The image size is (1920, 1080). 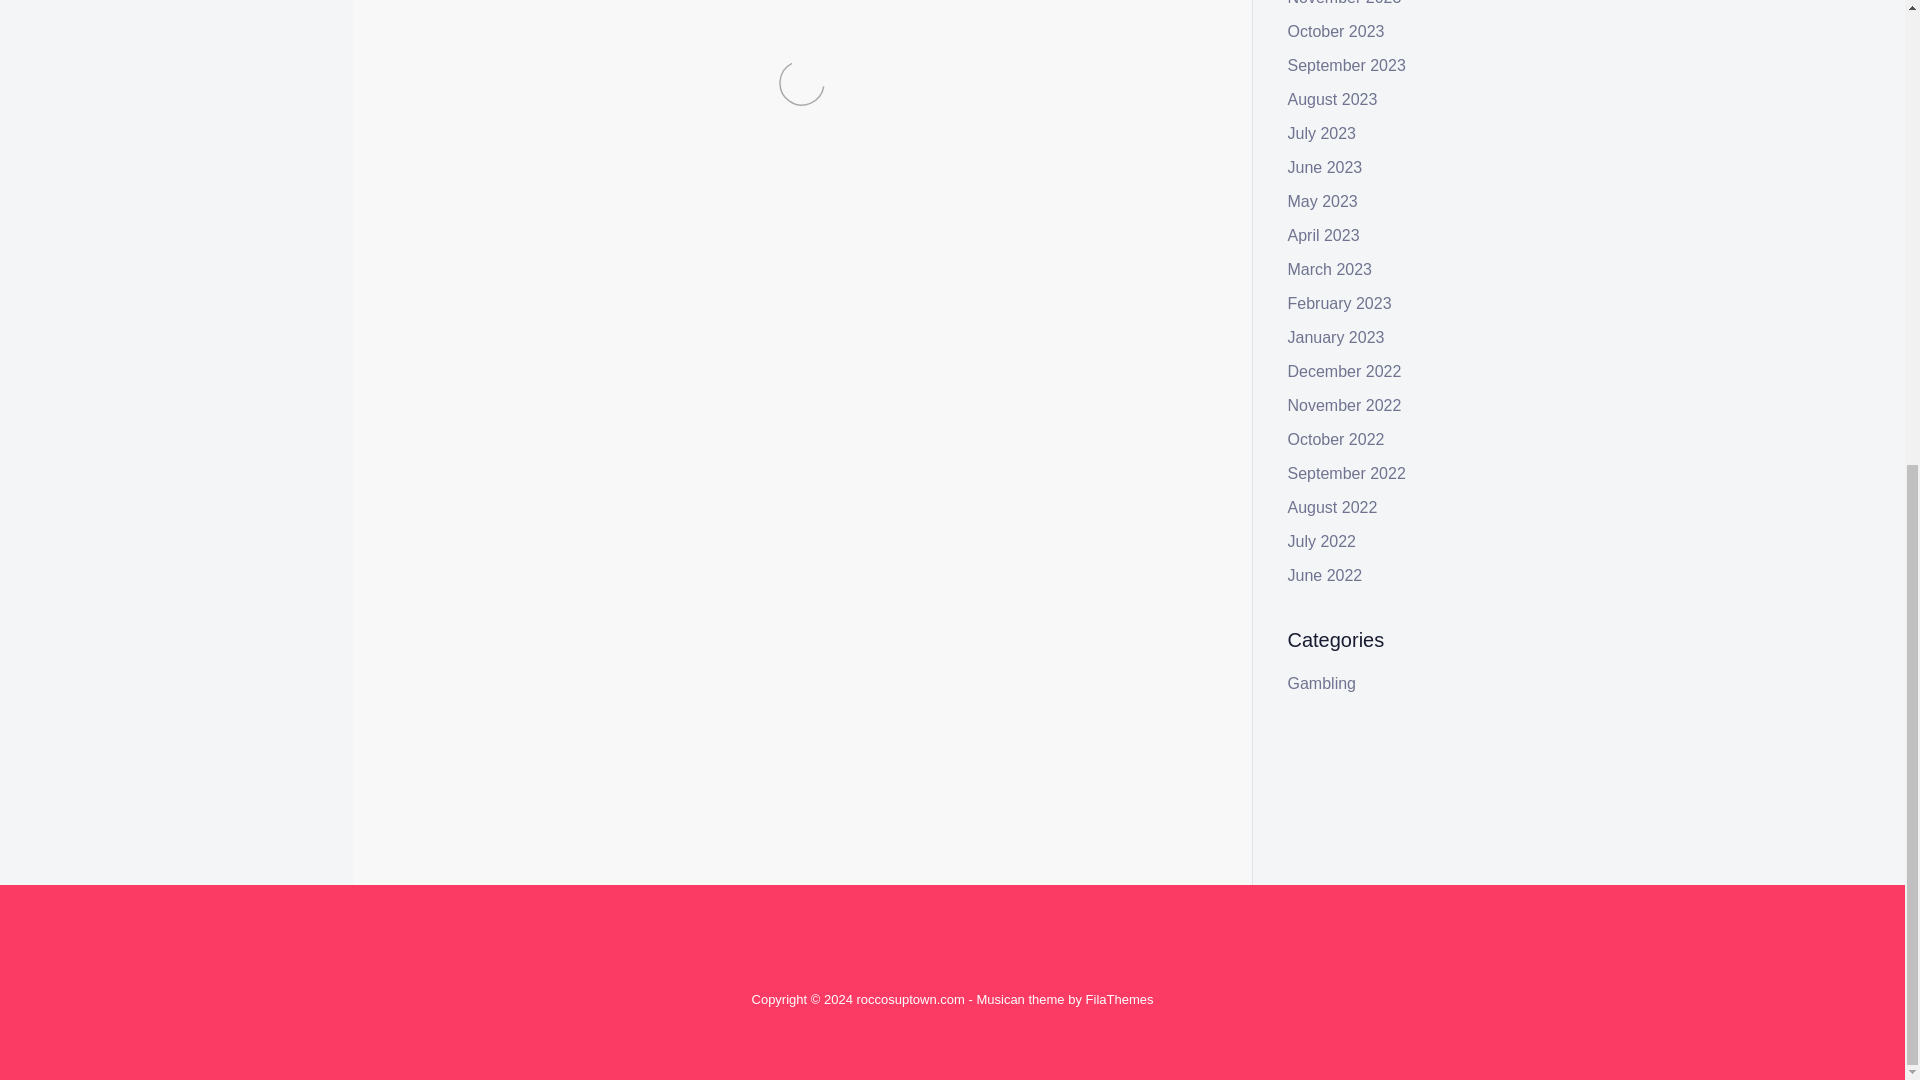 I want to click on December 2022, so click(x=1344, y=371).